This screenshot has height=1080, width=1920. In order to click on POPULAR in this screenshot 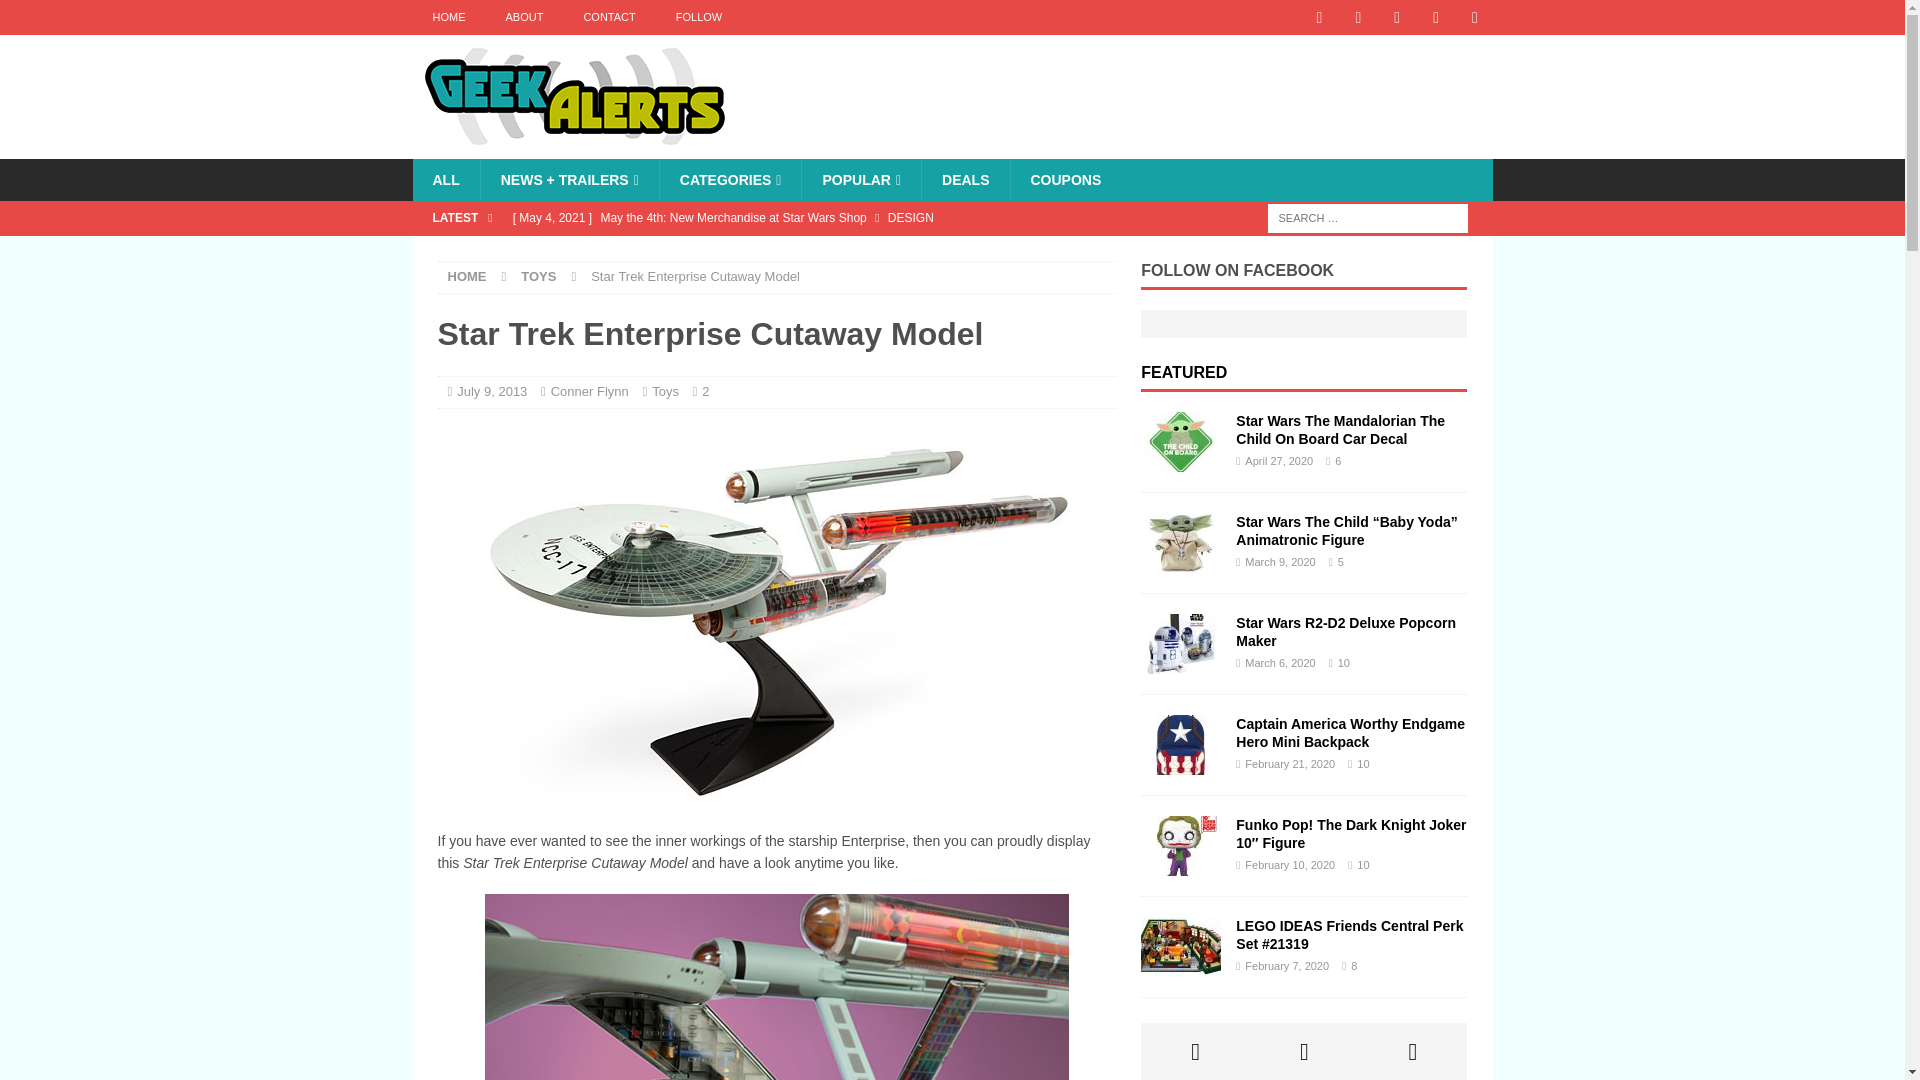, I will do `click(860, 179)`.